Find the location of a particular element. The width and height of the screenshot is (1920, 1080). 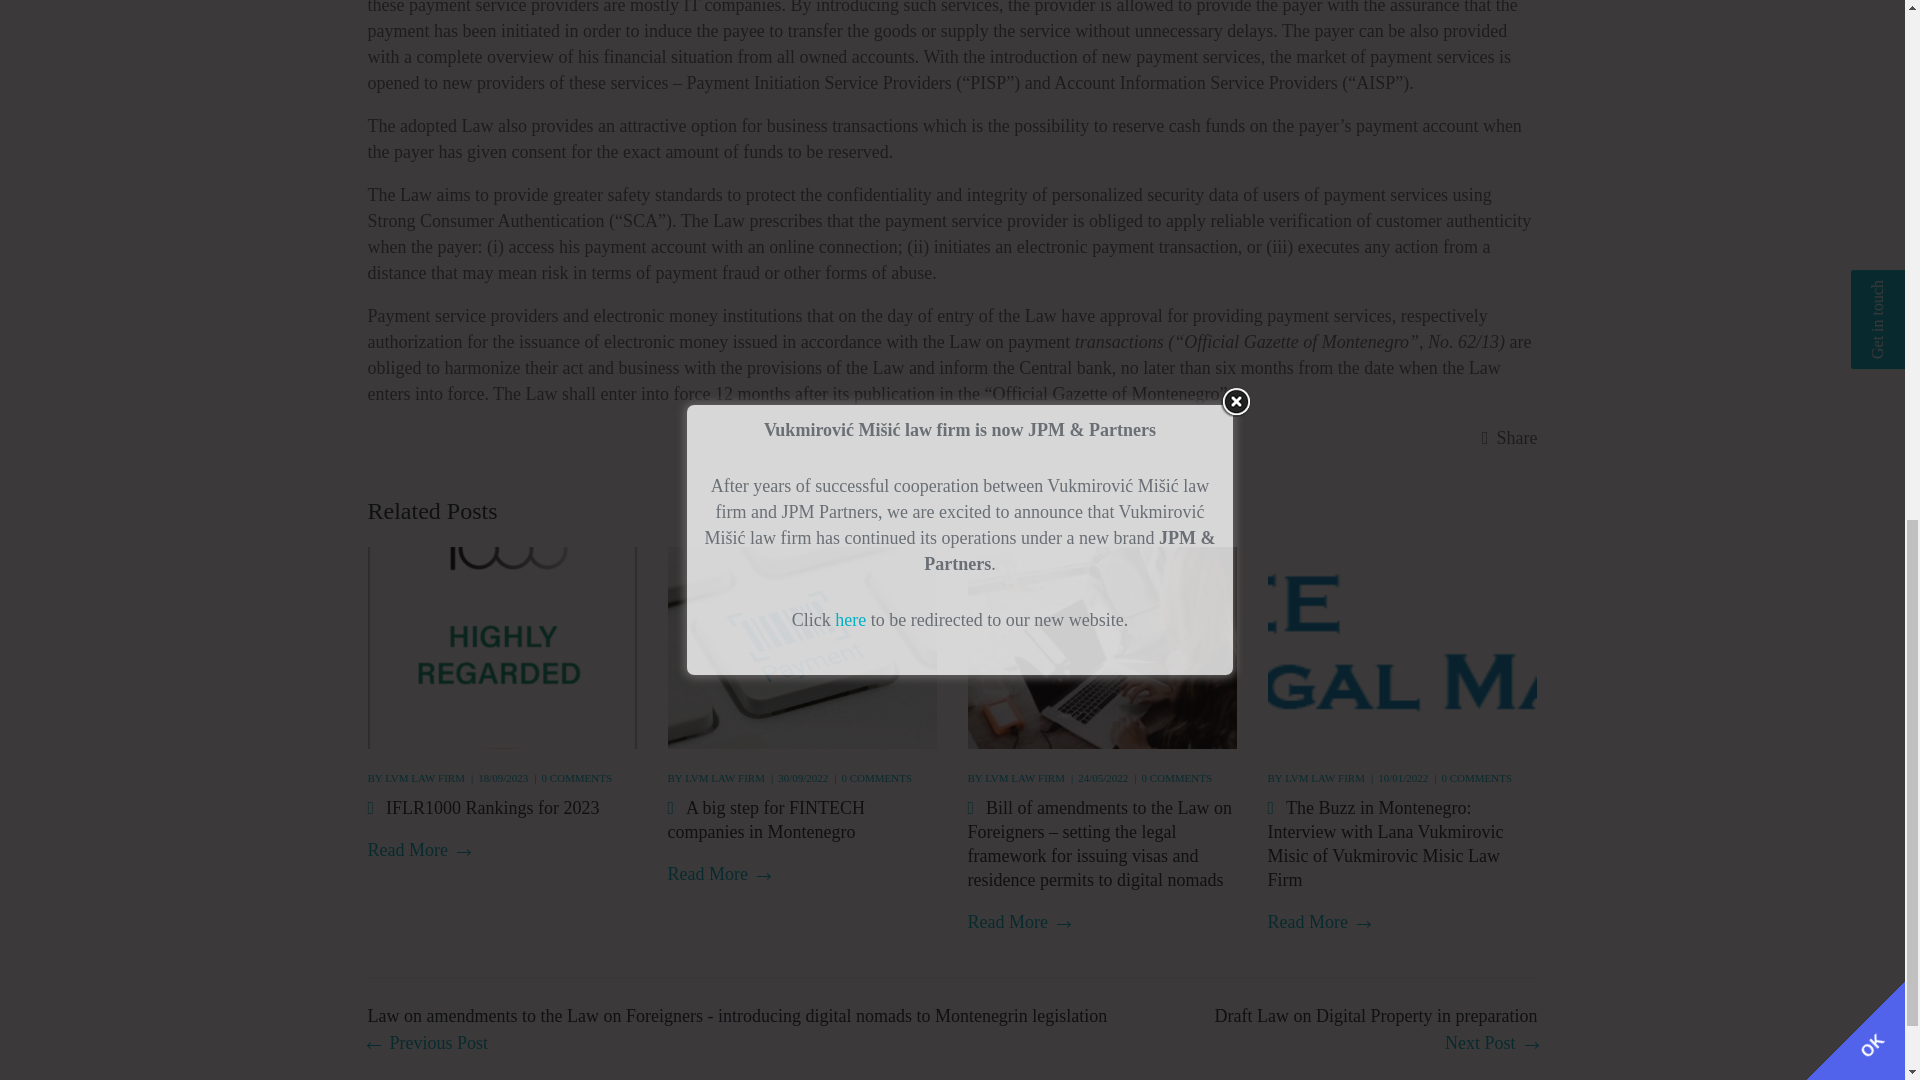

LVM LAW FIRM is located at coordinates (424, 778).